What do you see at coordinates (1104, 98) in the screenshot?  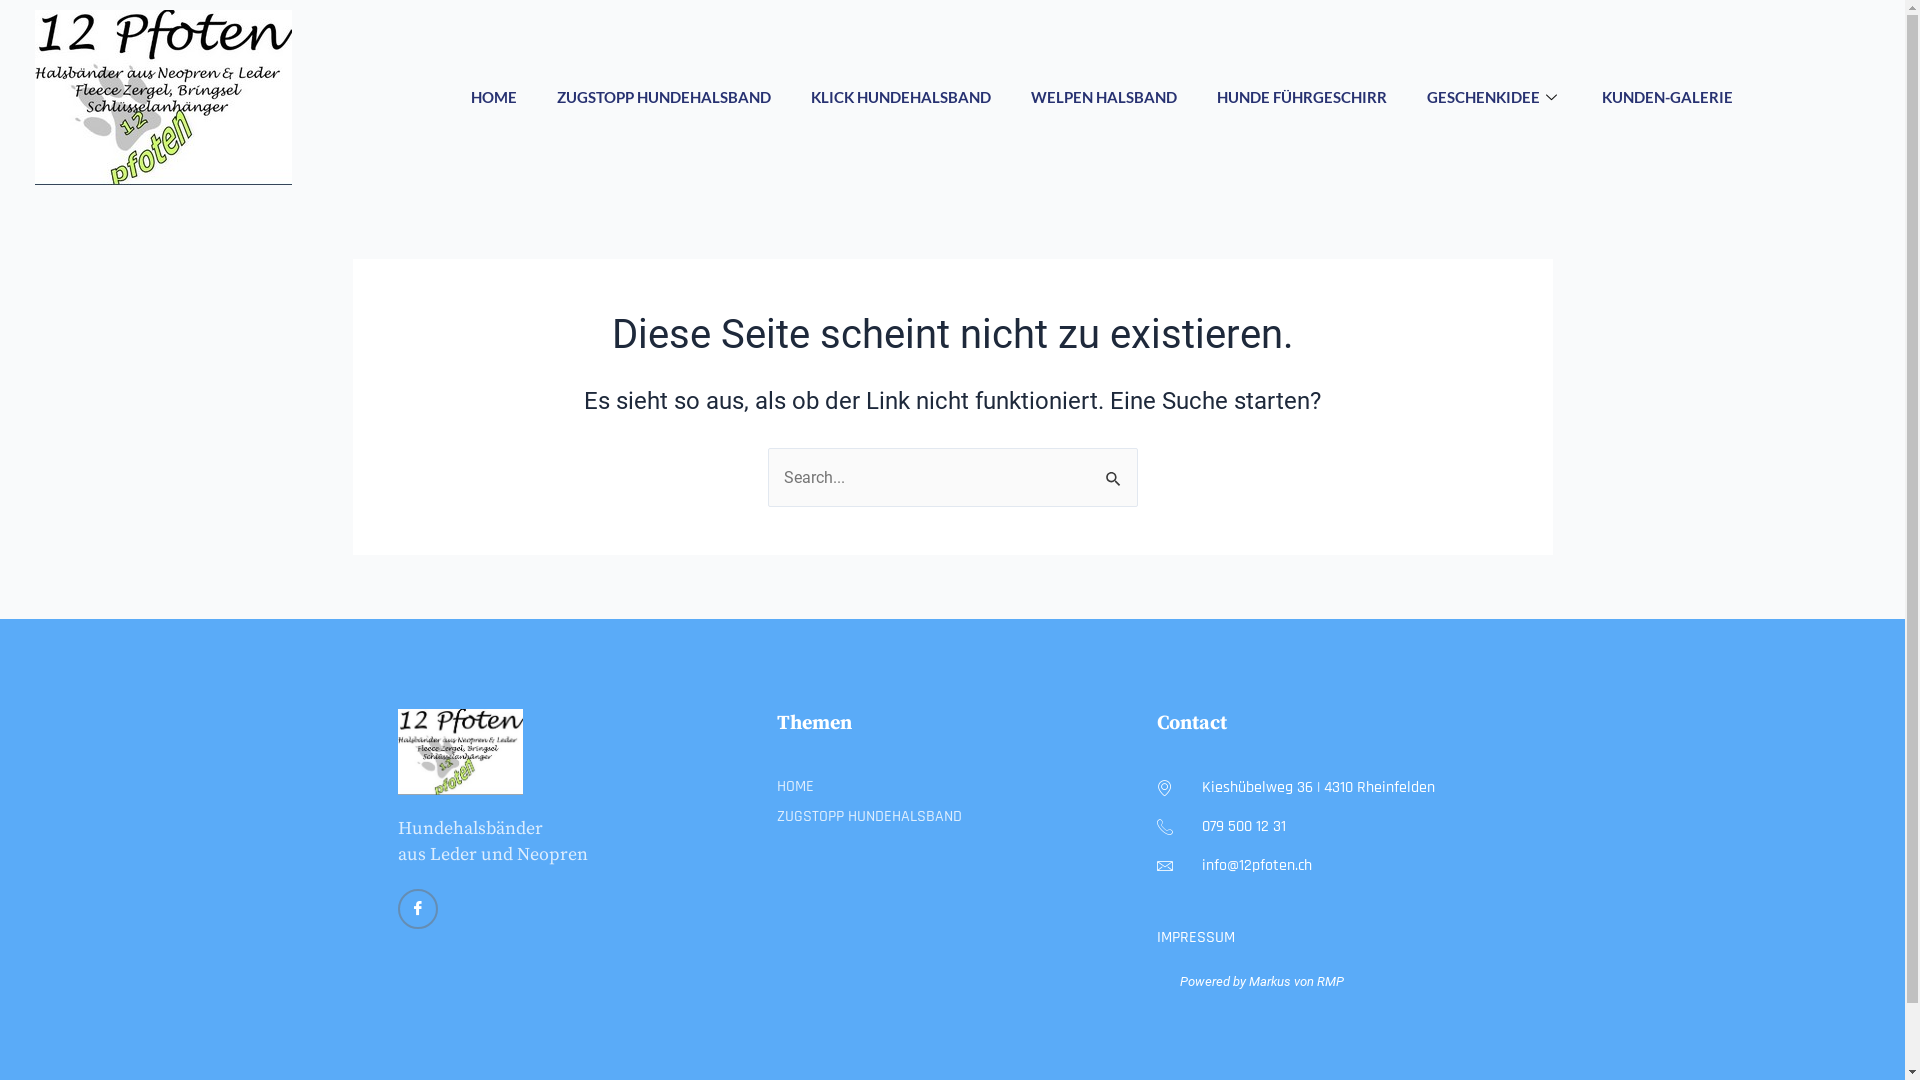 I see `WELPEN HALSBAND` at bounding box center [1104, 98].